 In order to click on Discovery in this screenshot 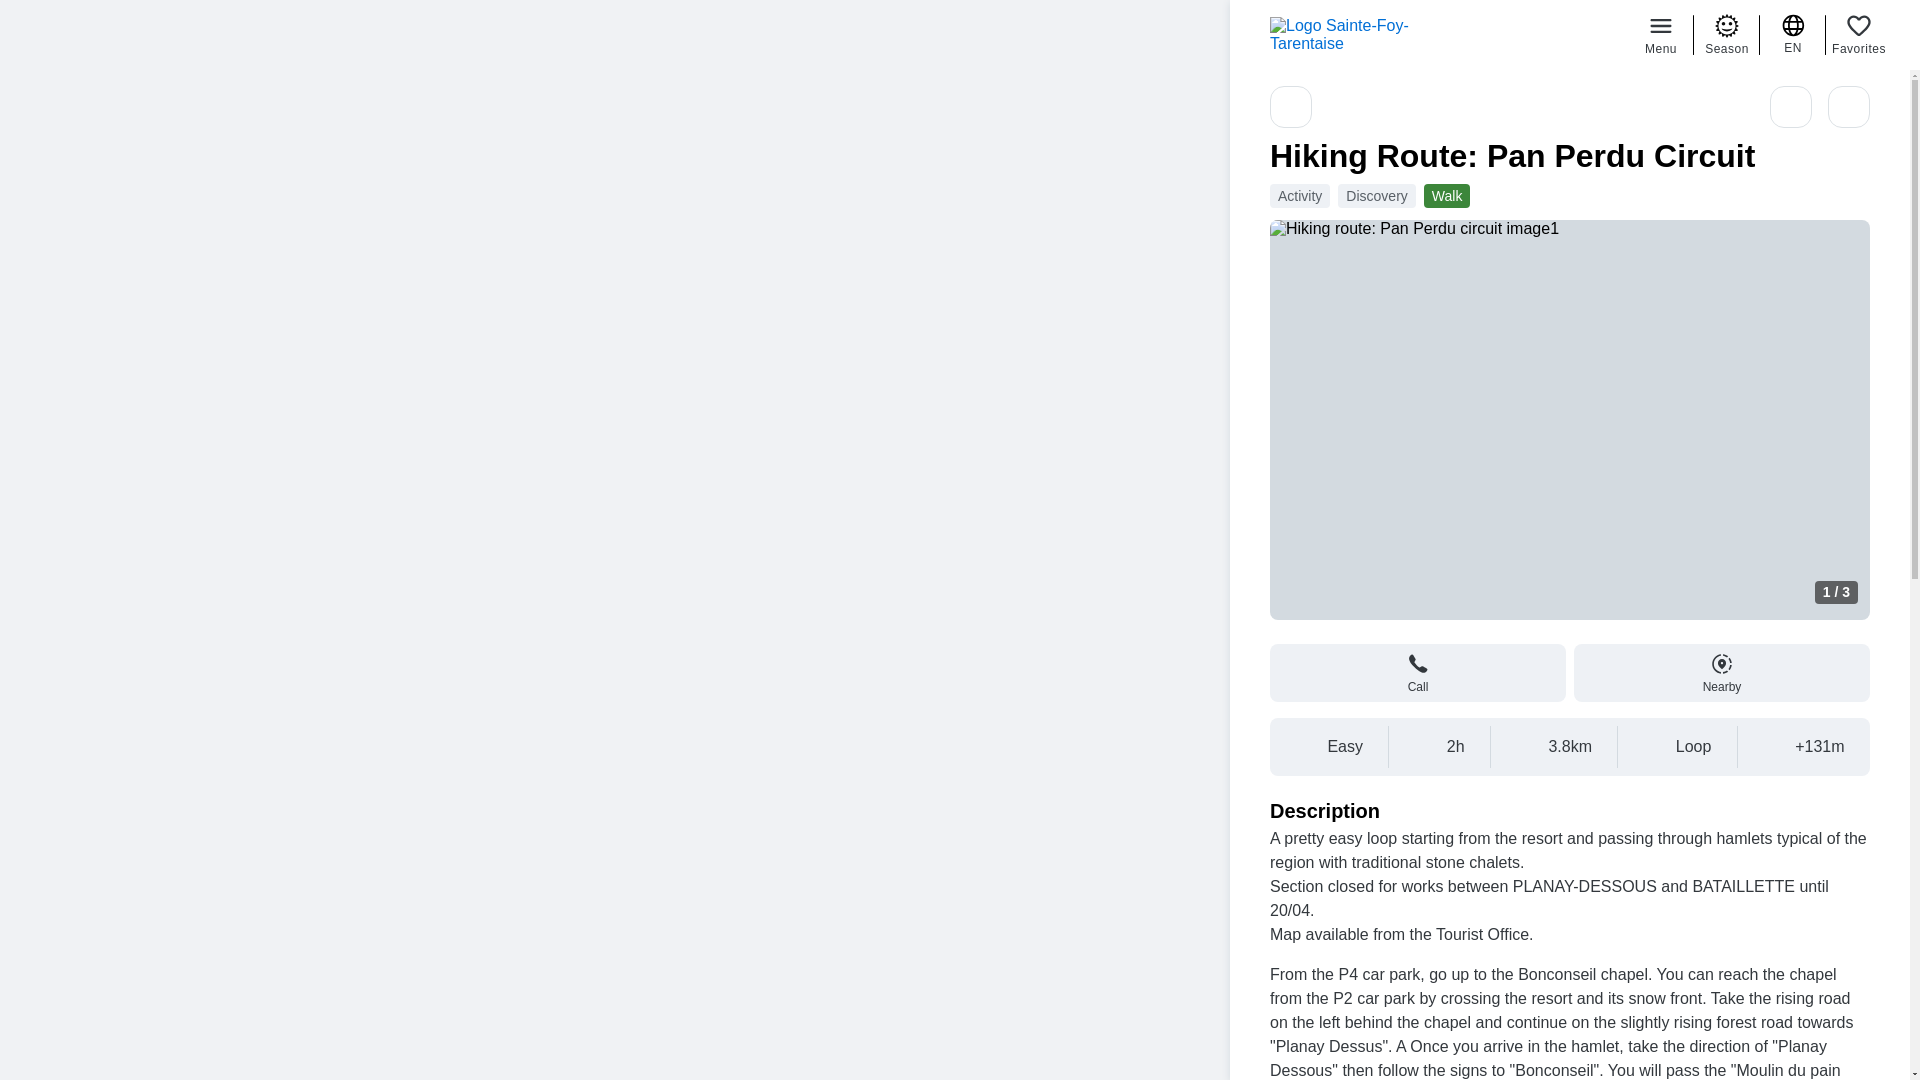, I will do `click(1376, 196)`.